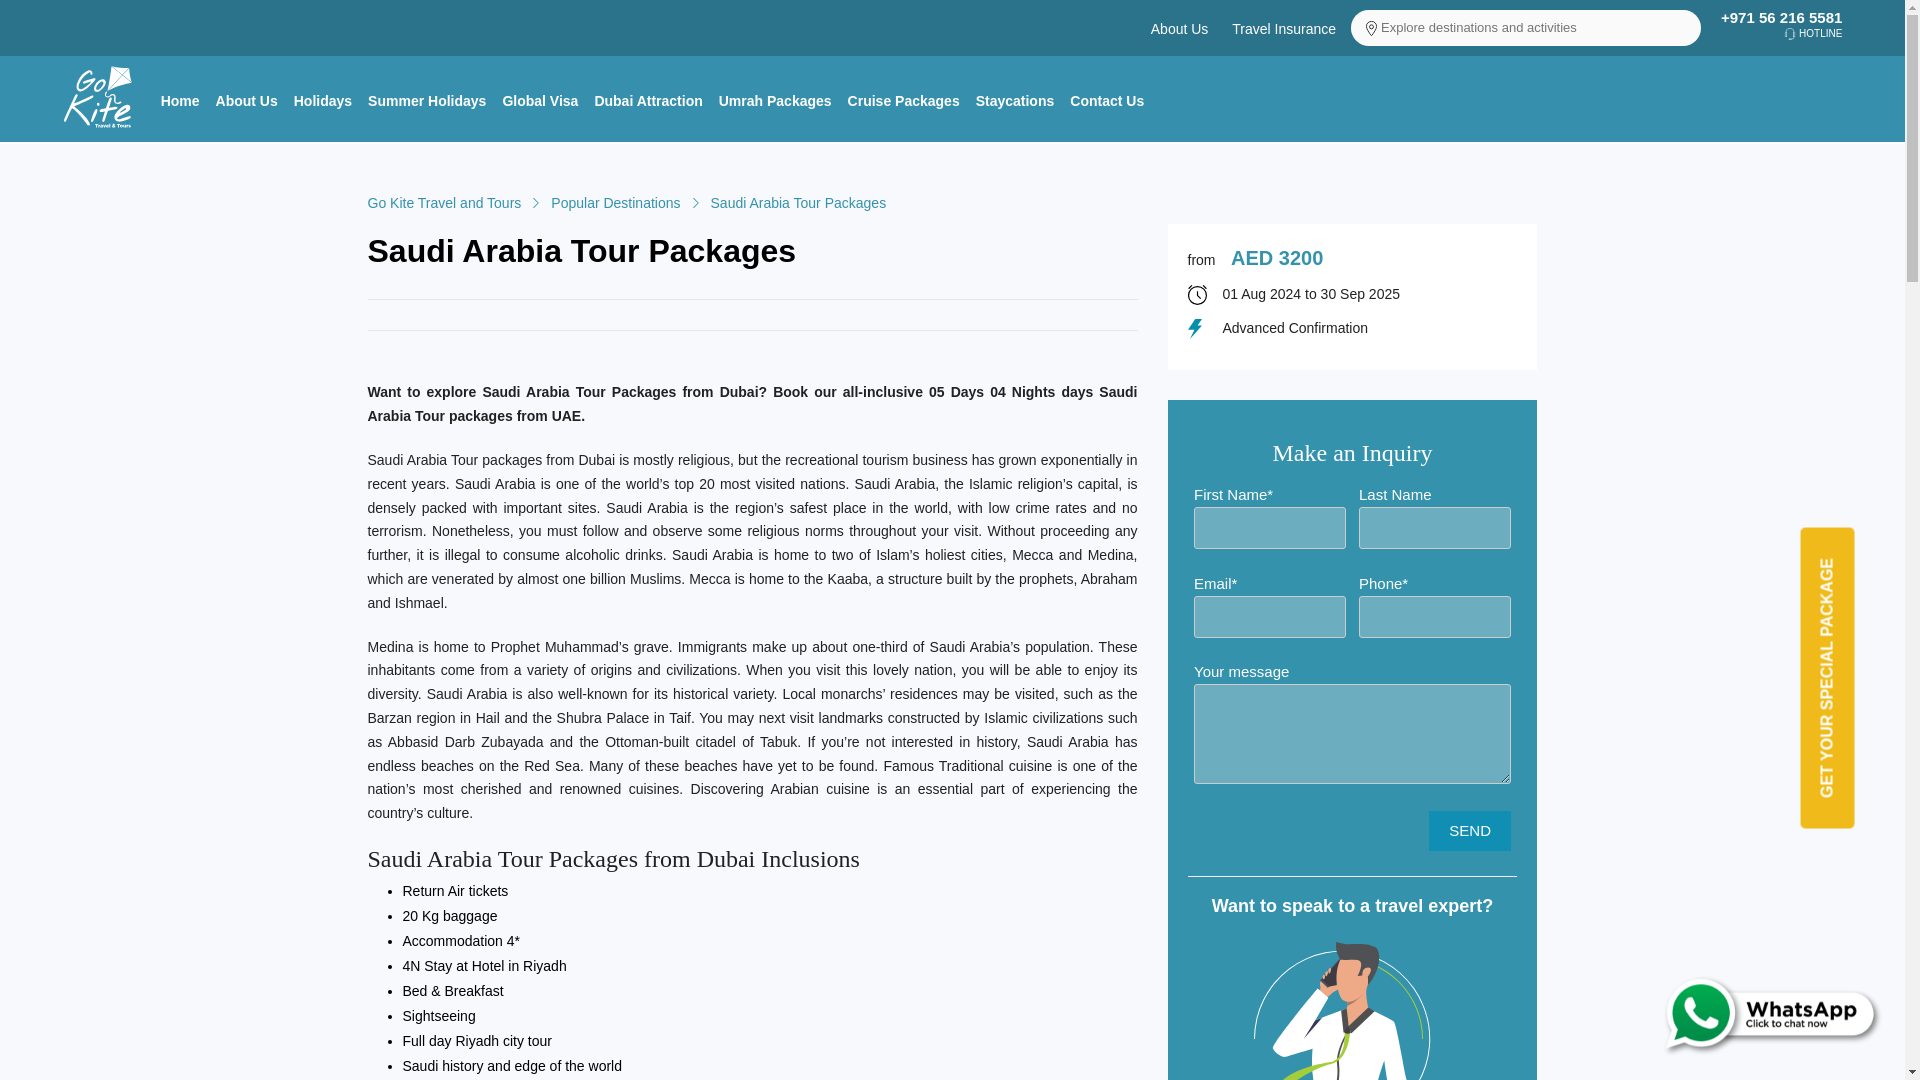 The width and height of the screenshot is (1920, 1080). Describe the element at coordinates (1735, 1012) in the screenshot. I see `Send whatsApp message` at that location.